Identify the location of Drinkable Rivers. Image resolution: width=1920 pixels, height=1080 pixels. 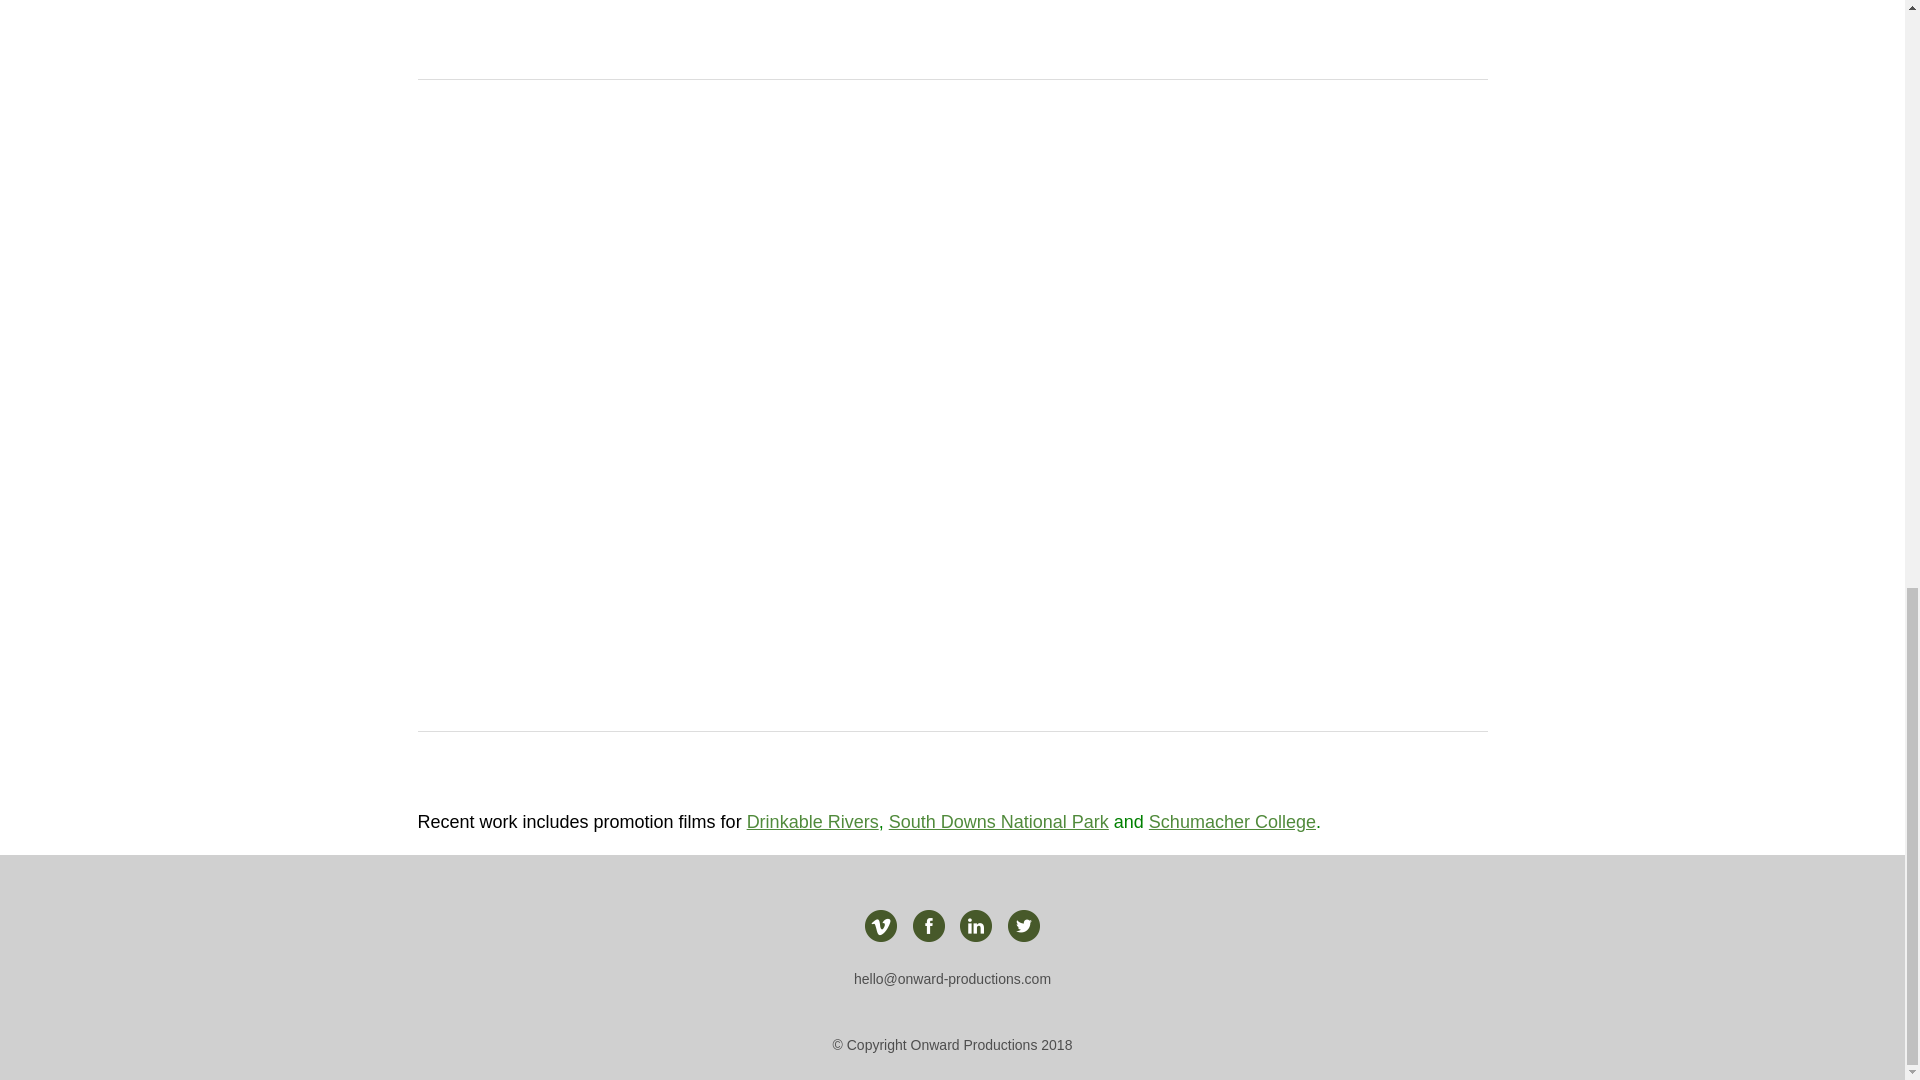
(812, 822).